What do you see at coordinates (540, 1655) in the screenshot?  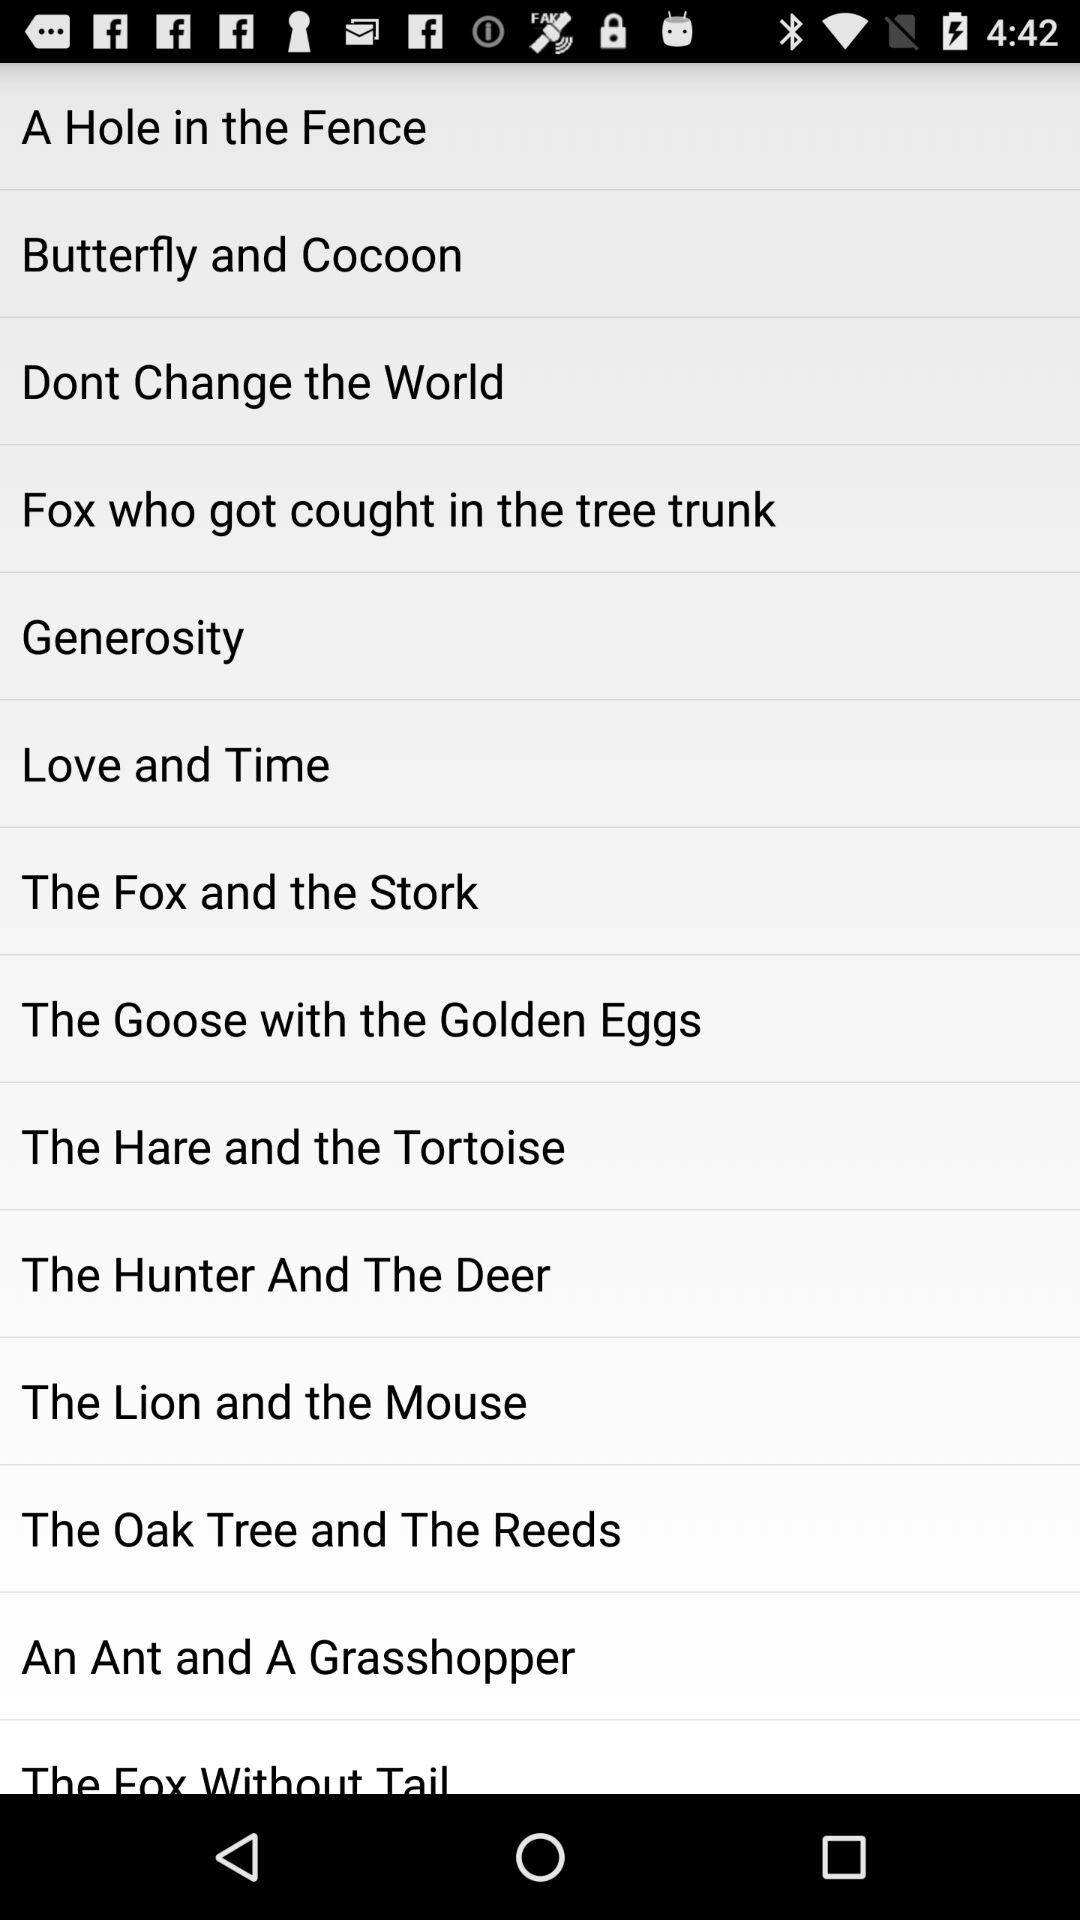 I see `press the item above the fox without item` at bounding box center [540, 1655].